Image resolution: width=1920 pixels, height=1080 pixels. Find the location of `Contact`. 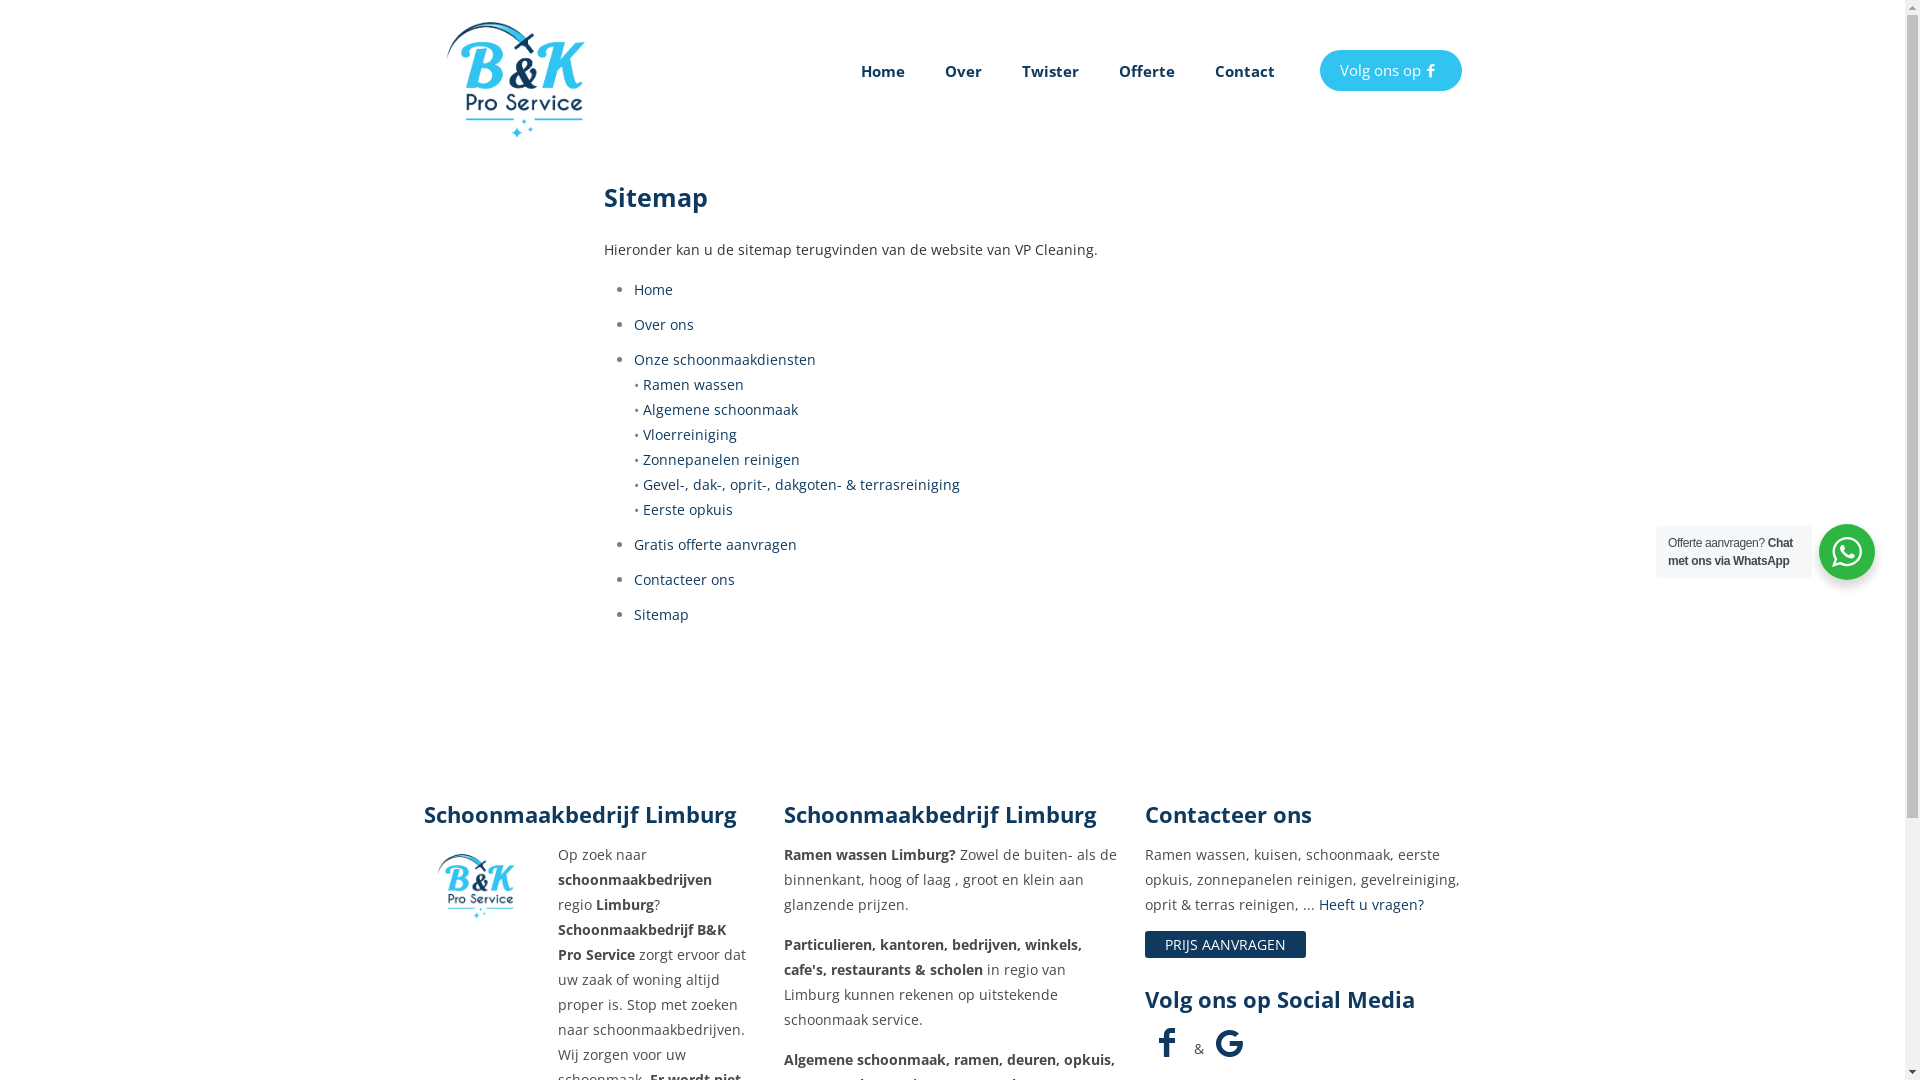

Contact is located at coordinates (1244, 70).